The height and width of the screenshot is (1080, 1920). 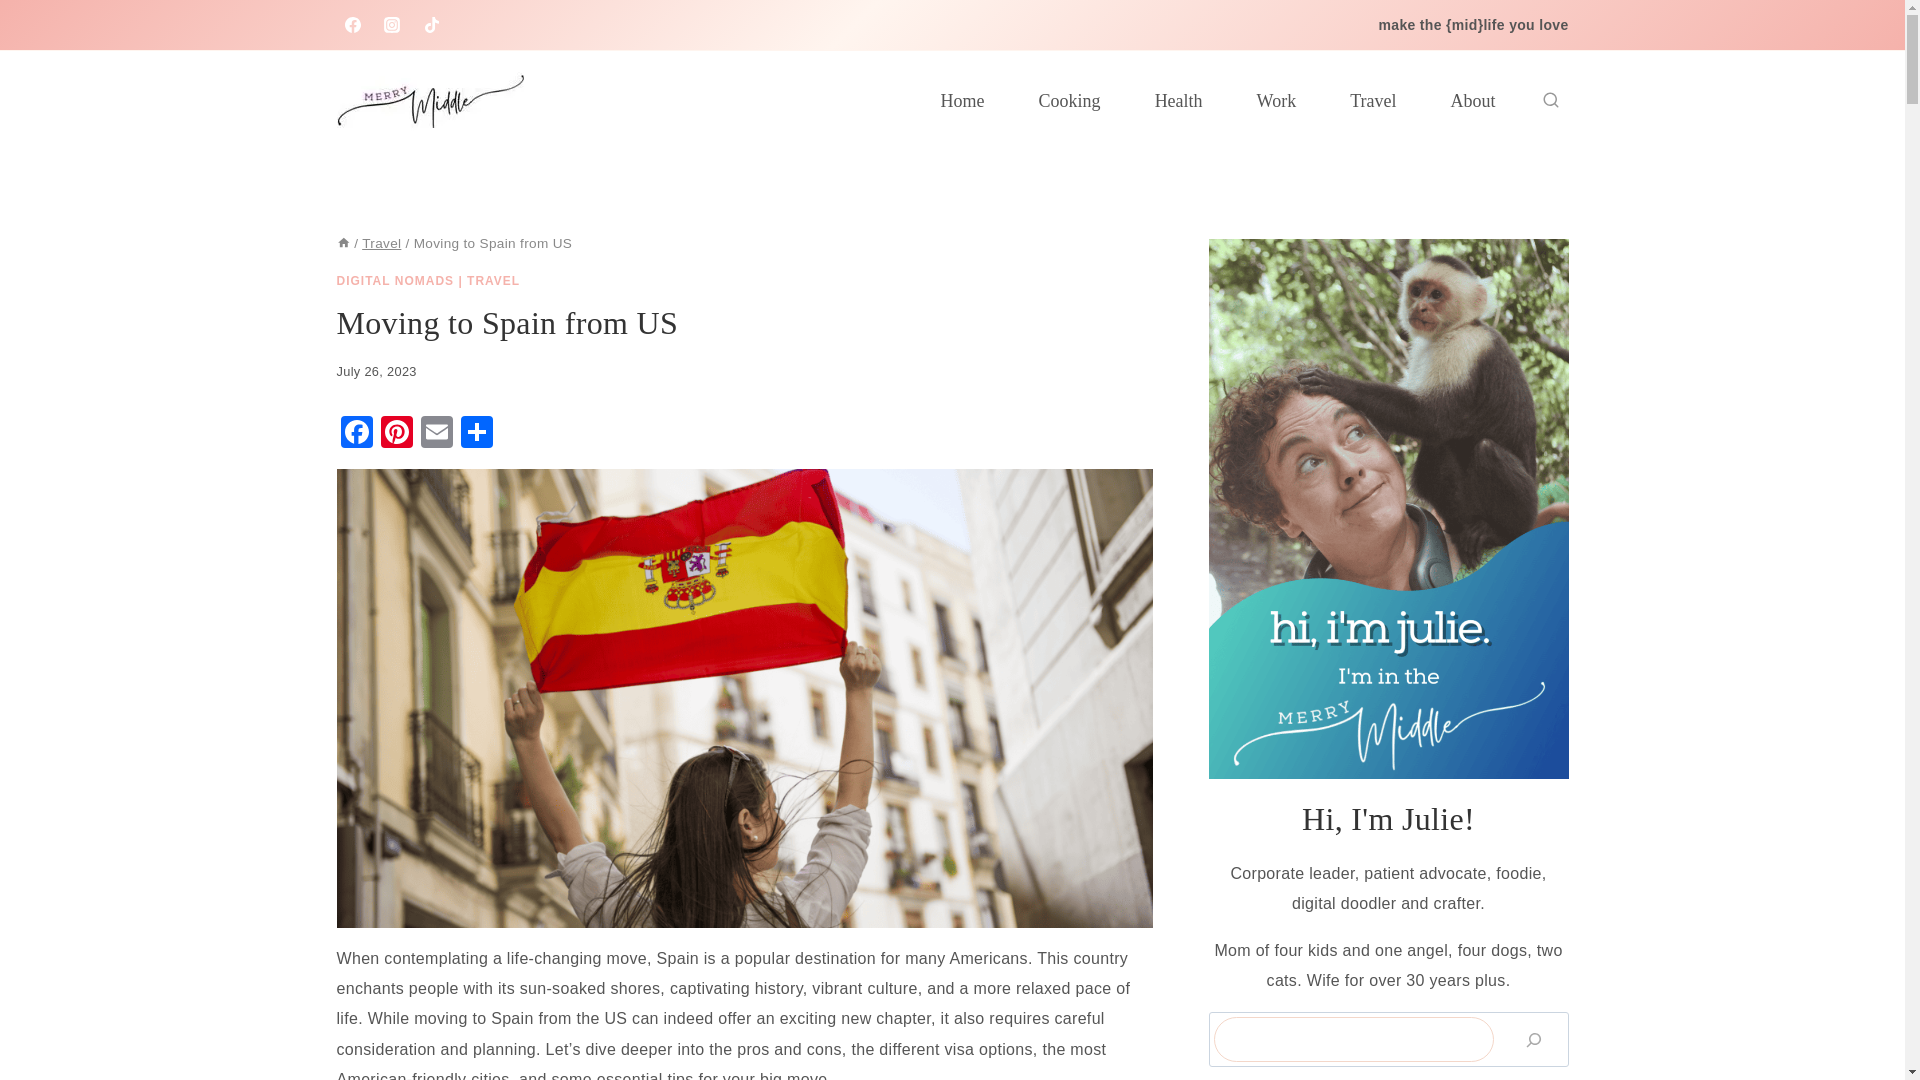 What do you see at coordinates (382, 243) in the screenshot?
I see `Travel` at bounding box center [382, 243].